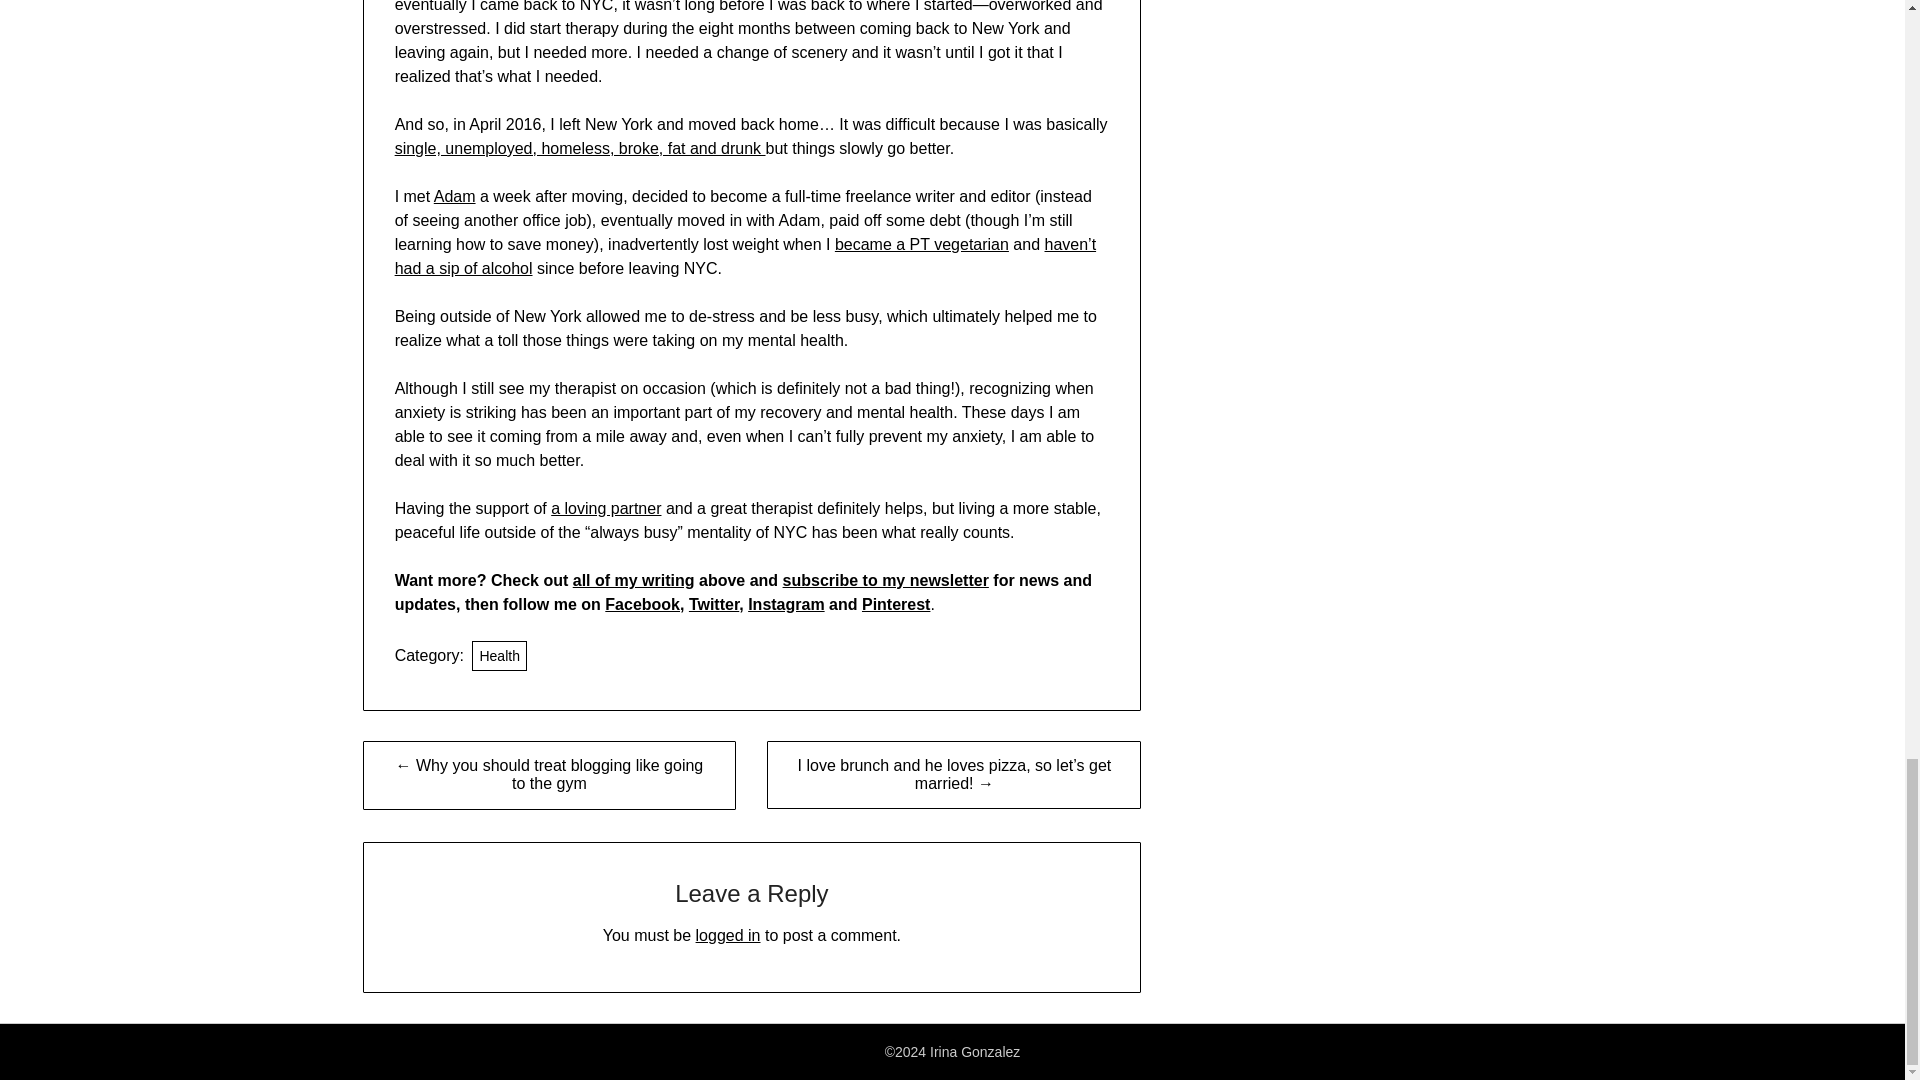  I want to click on subscribe to my newsletter, so click(886, 580).